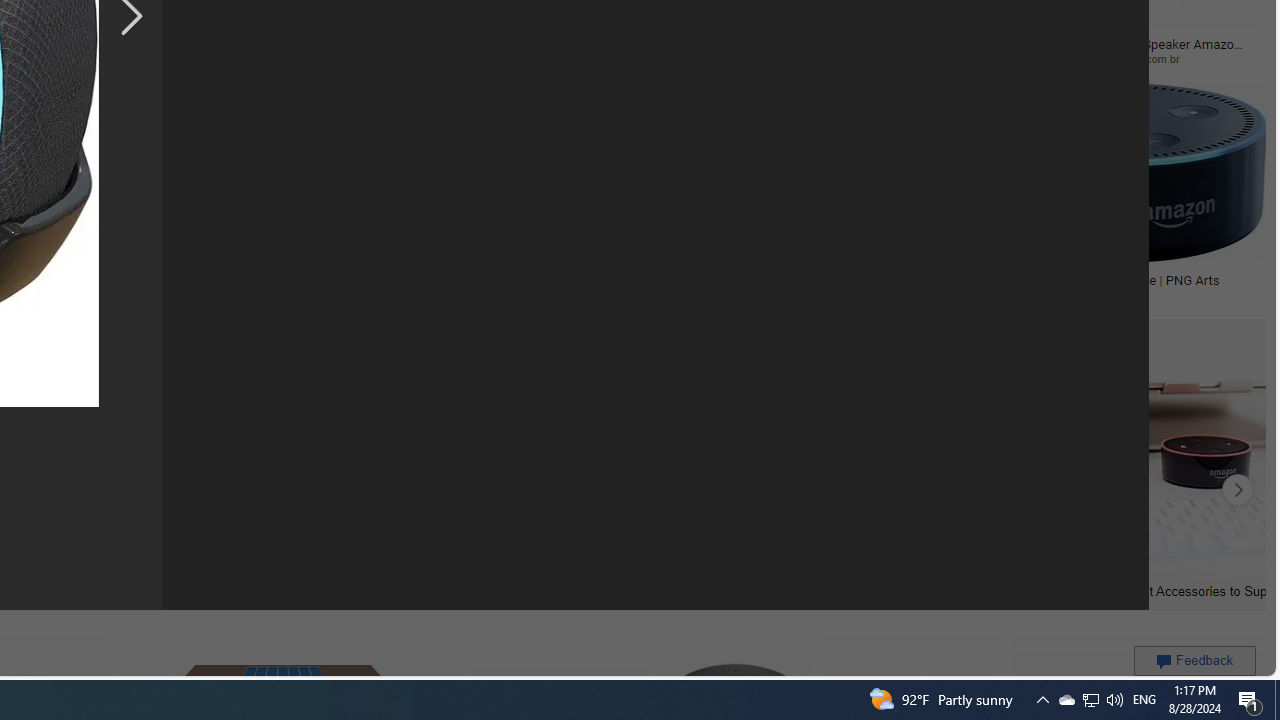  What do you see at coordinates (1104, 279) in the screenshot?
I see `Alexa Dot Transparent Image | PNG Arts` at bounding box center [1104, 279].